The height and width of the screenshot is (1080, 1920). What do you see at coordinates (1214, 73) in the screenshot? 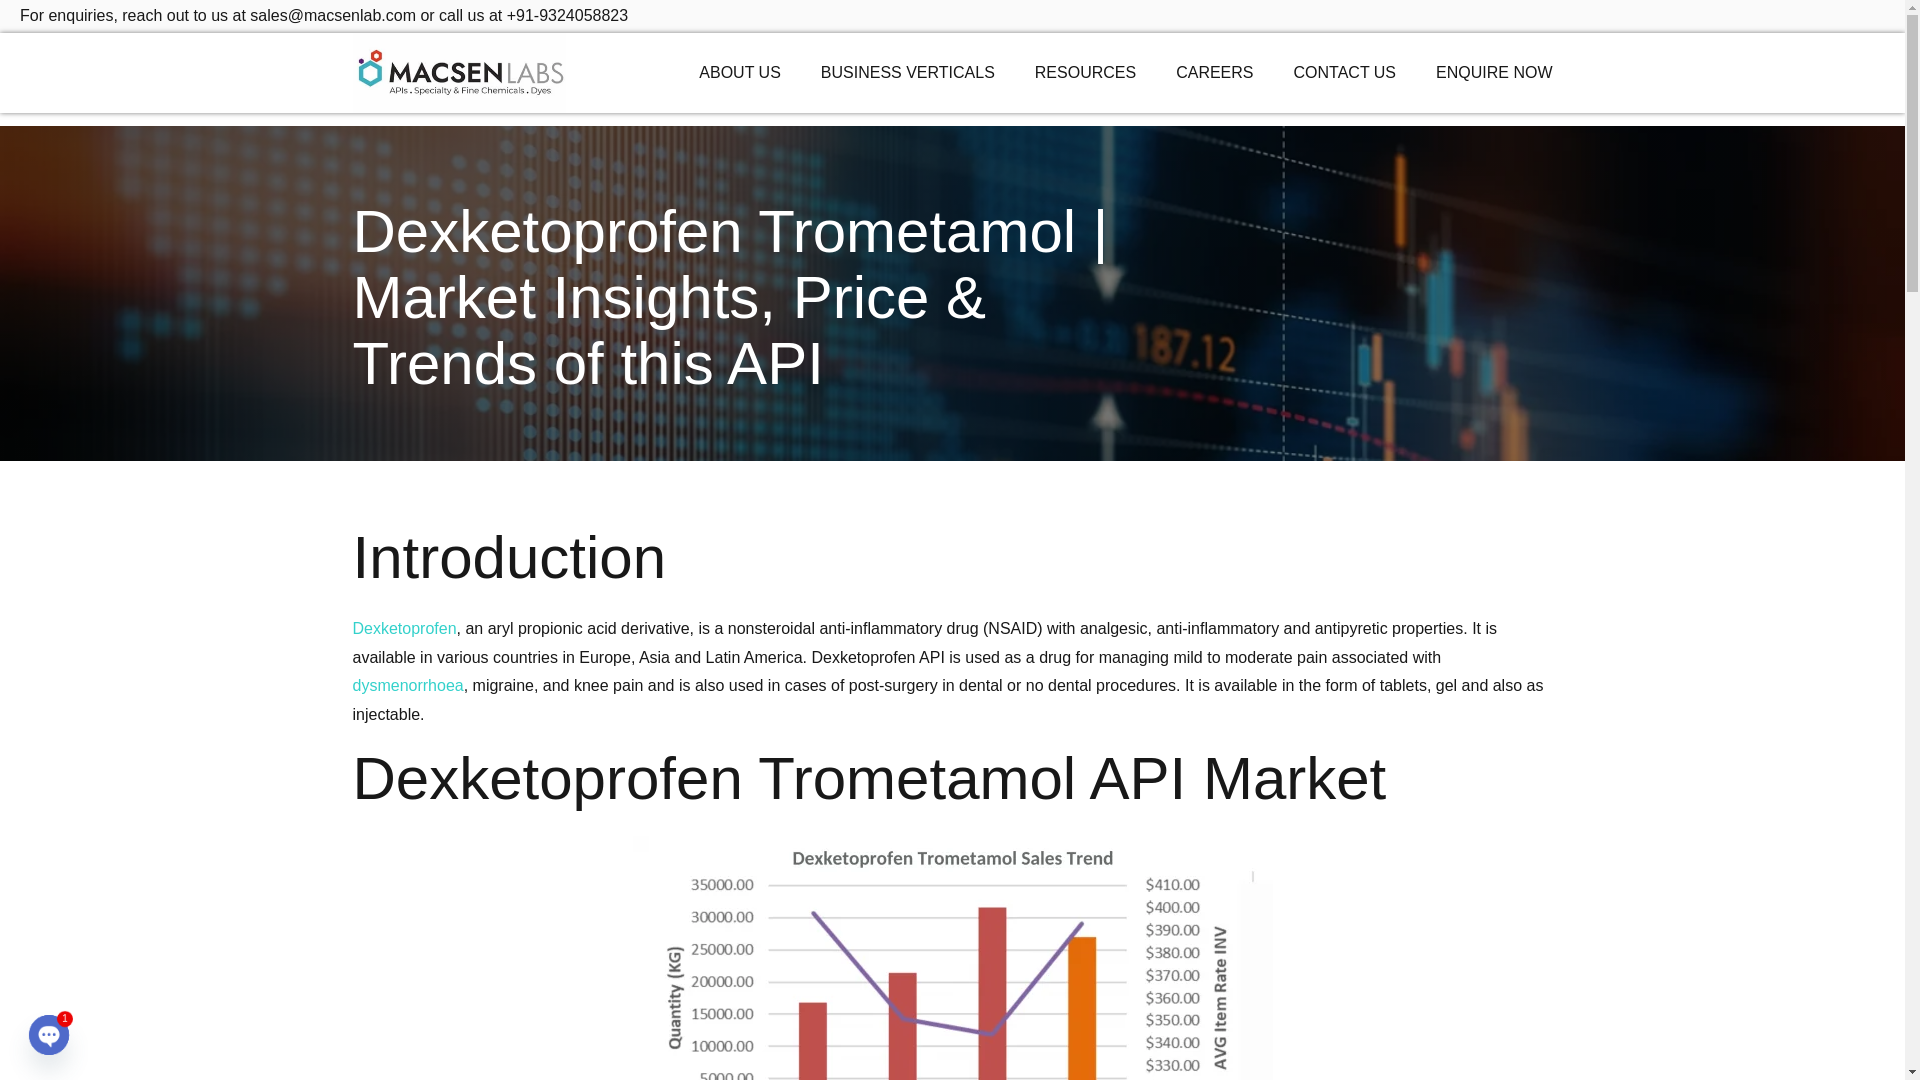
I see `CAREERS` at bounding box center [1214, 73].